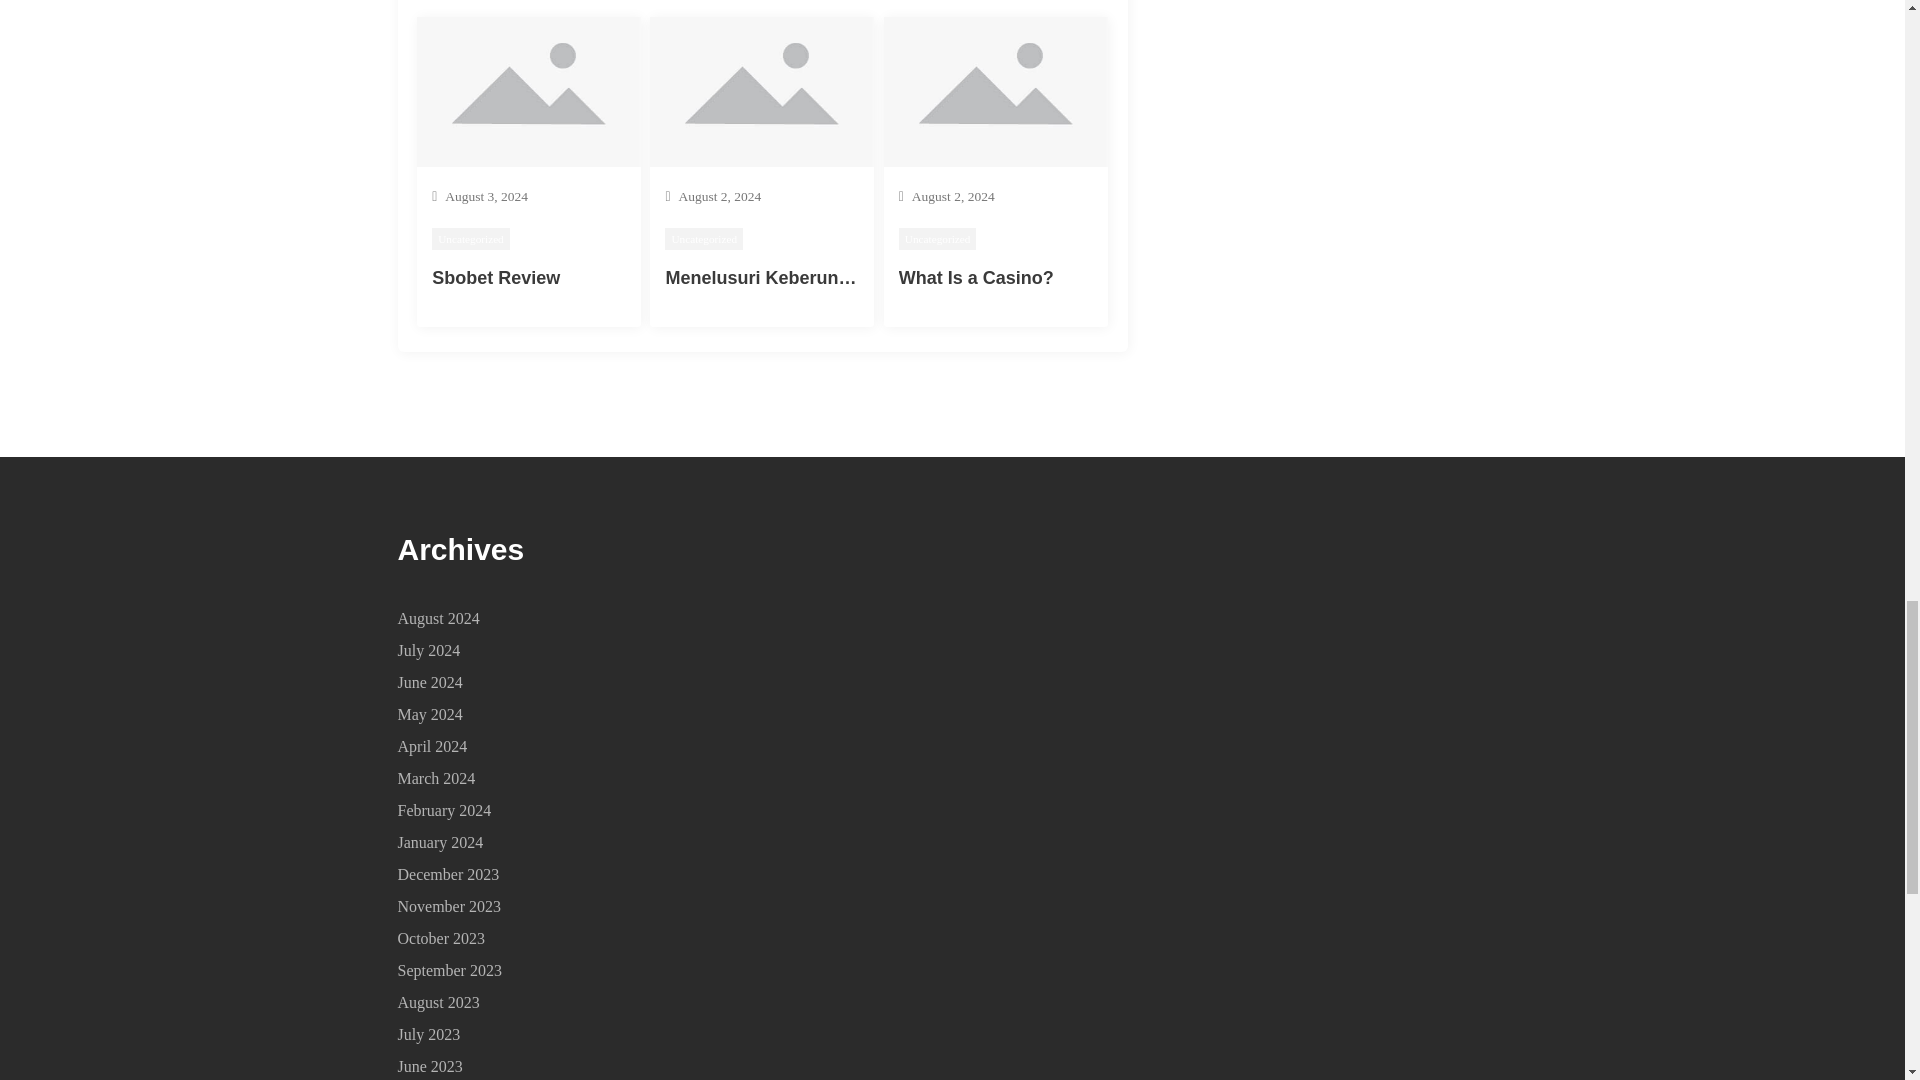  What do you see at coordinates (430, 682) in the screenshot?
I see `June 2024` at bounding box center [430, 682].